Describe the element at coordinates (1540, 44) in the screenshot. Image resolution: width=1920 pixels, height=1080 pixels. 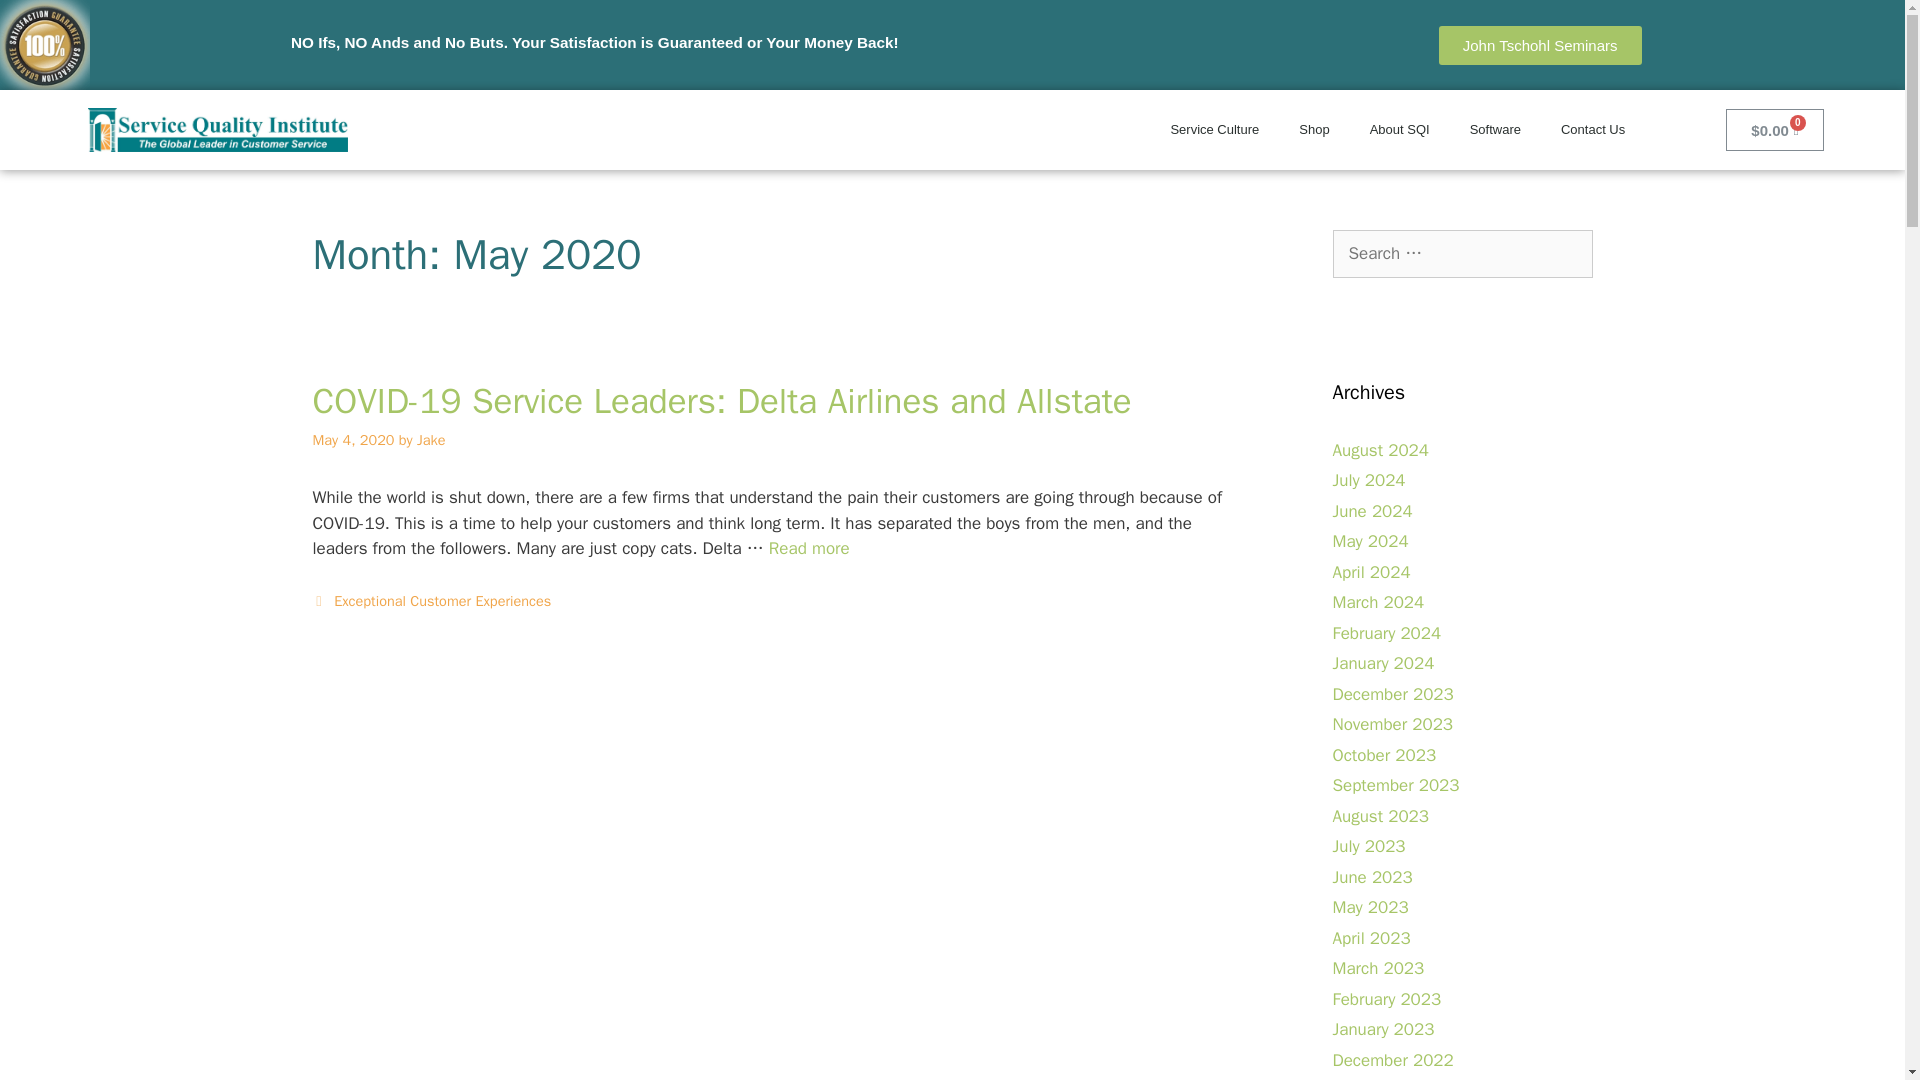
I see `John Tschohl Seminars` at that location.